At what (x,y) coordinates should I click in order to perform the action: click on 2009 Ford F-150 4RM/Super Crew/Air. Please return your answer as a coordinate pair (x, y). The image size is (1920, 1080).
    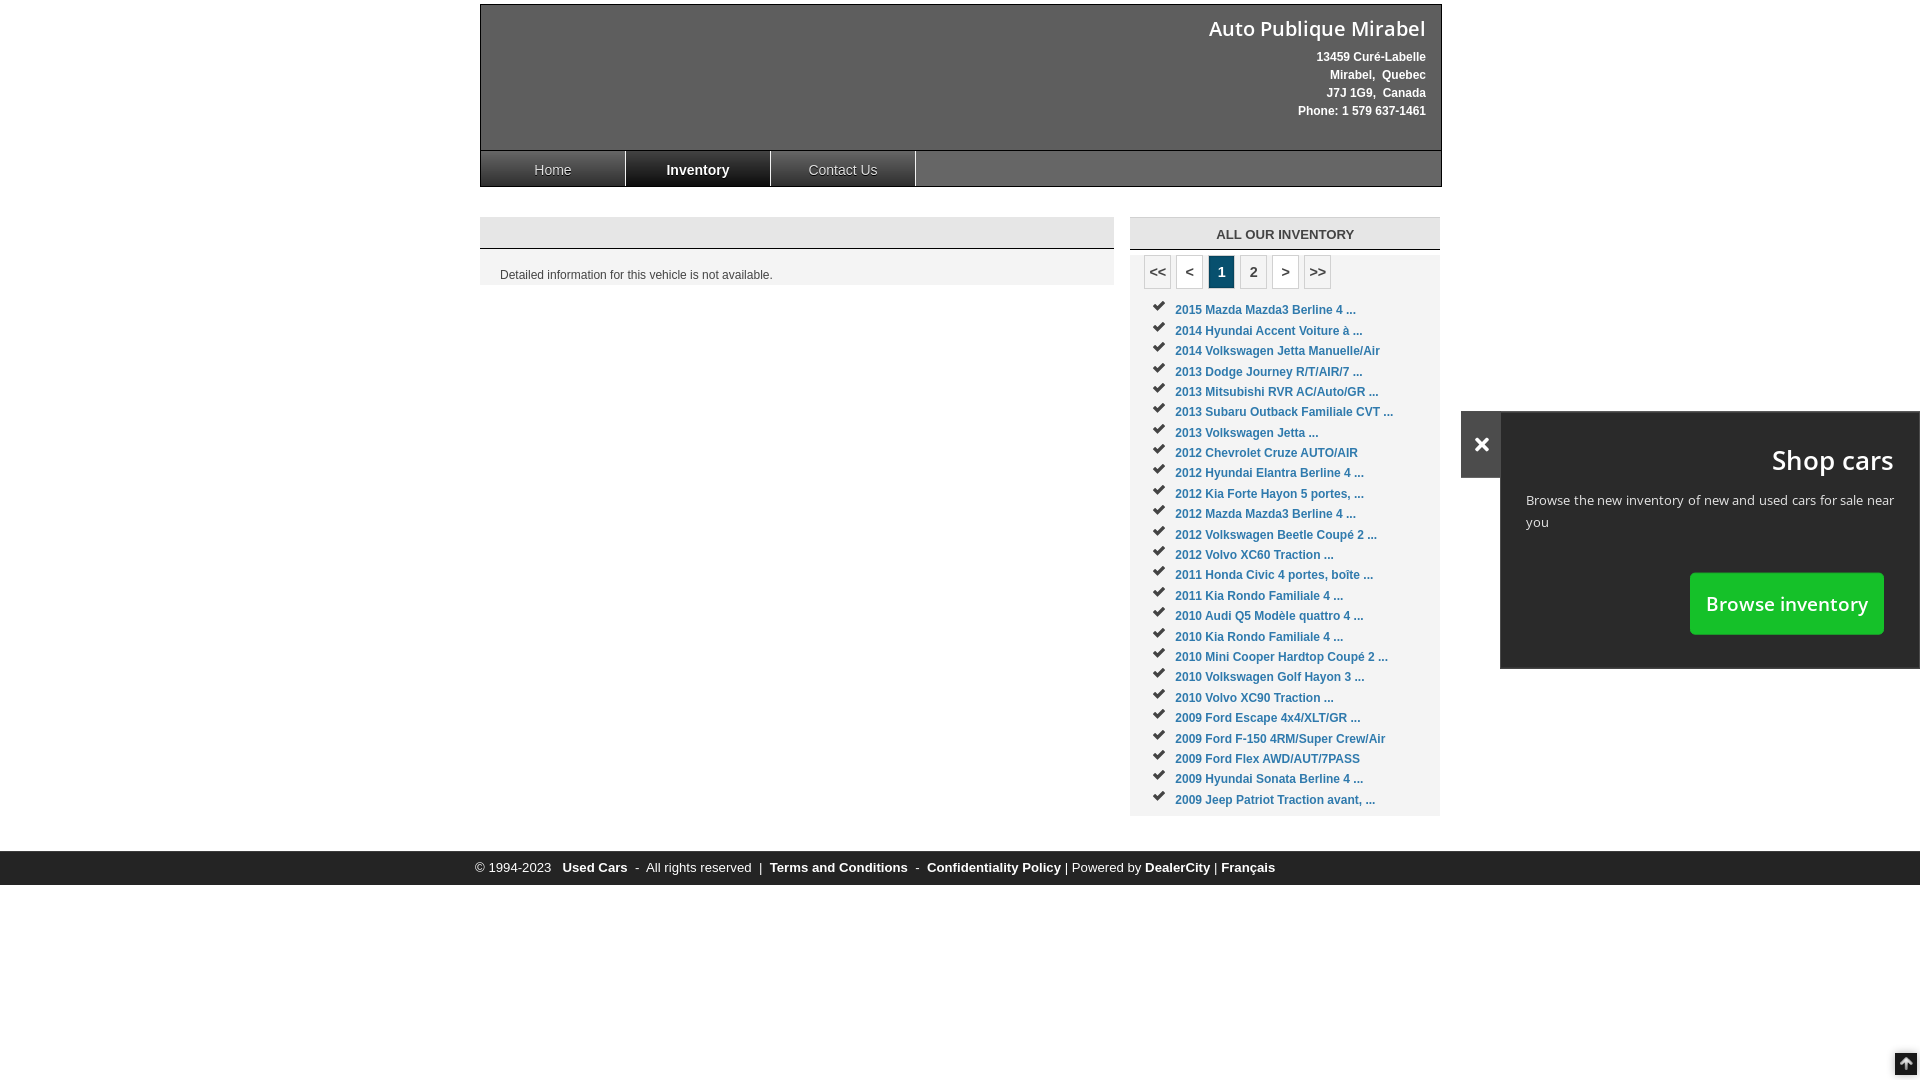
    Looking at the image, I should click on (1280, 739).